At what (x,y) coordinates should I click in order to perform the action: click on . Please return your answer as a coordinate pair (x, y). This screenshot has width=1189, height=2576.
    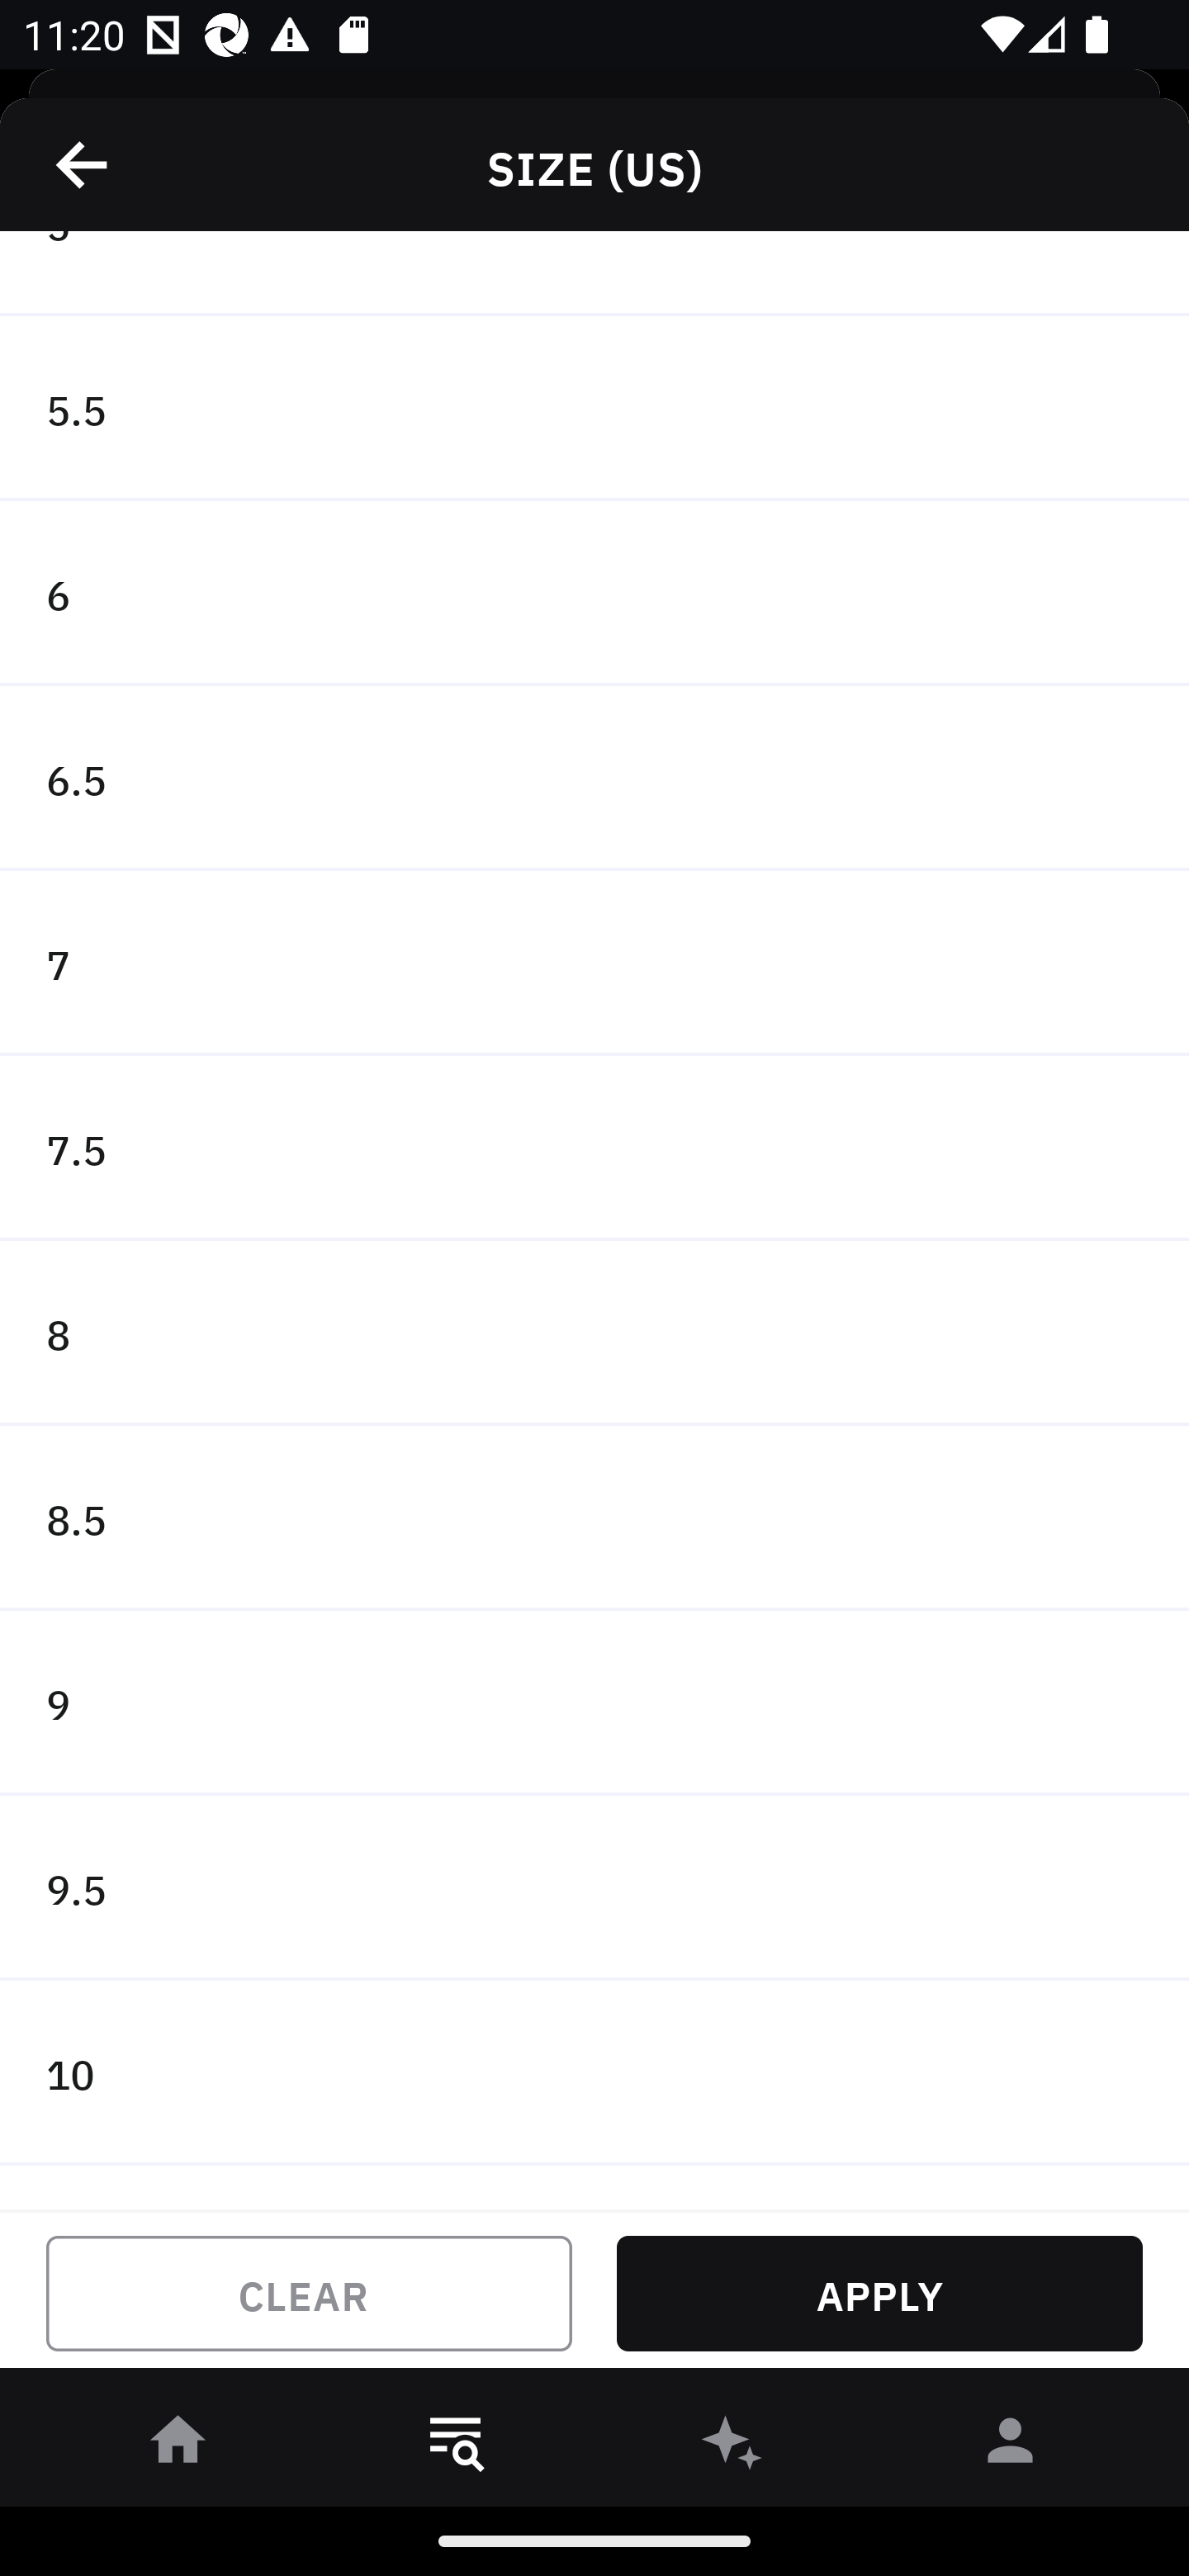
    Looking at the image, I should click on (83, 164).